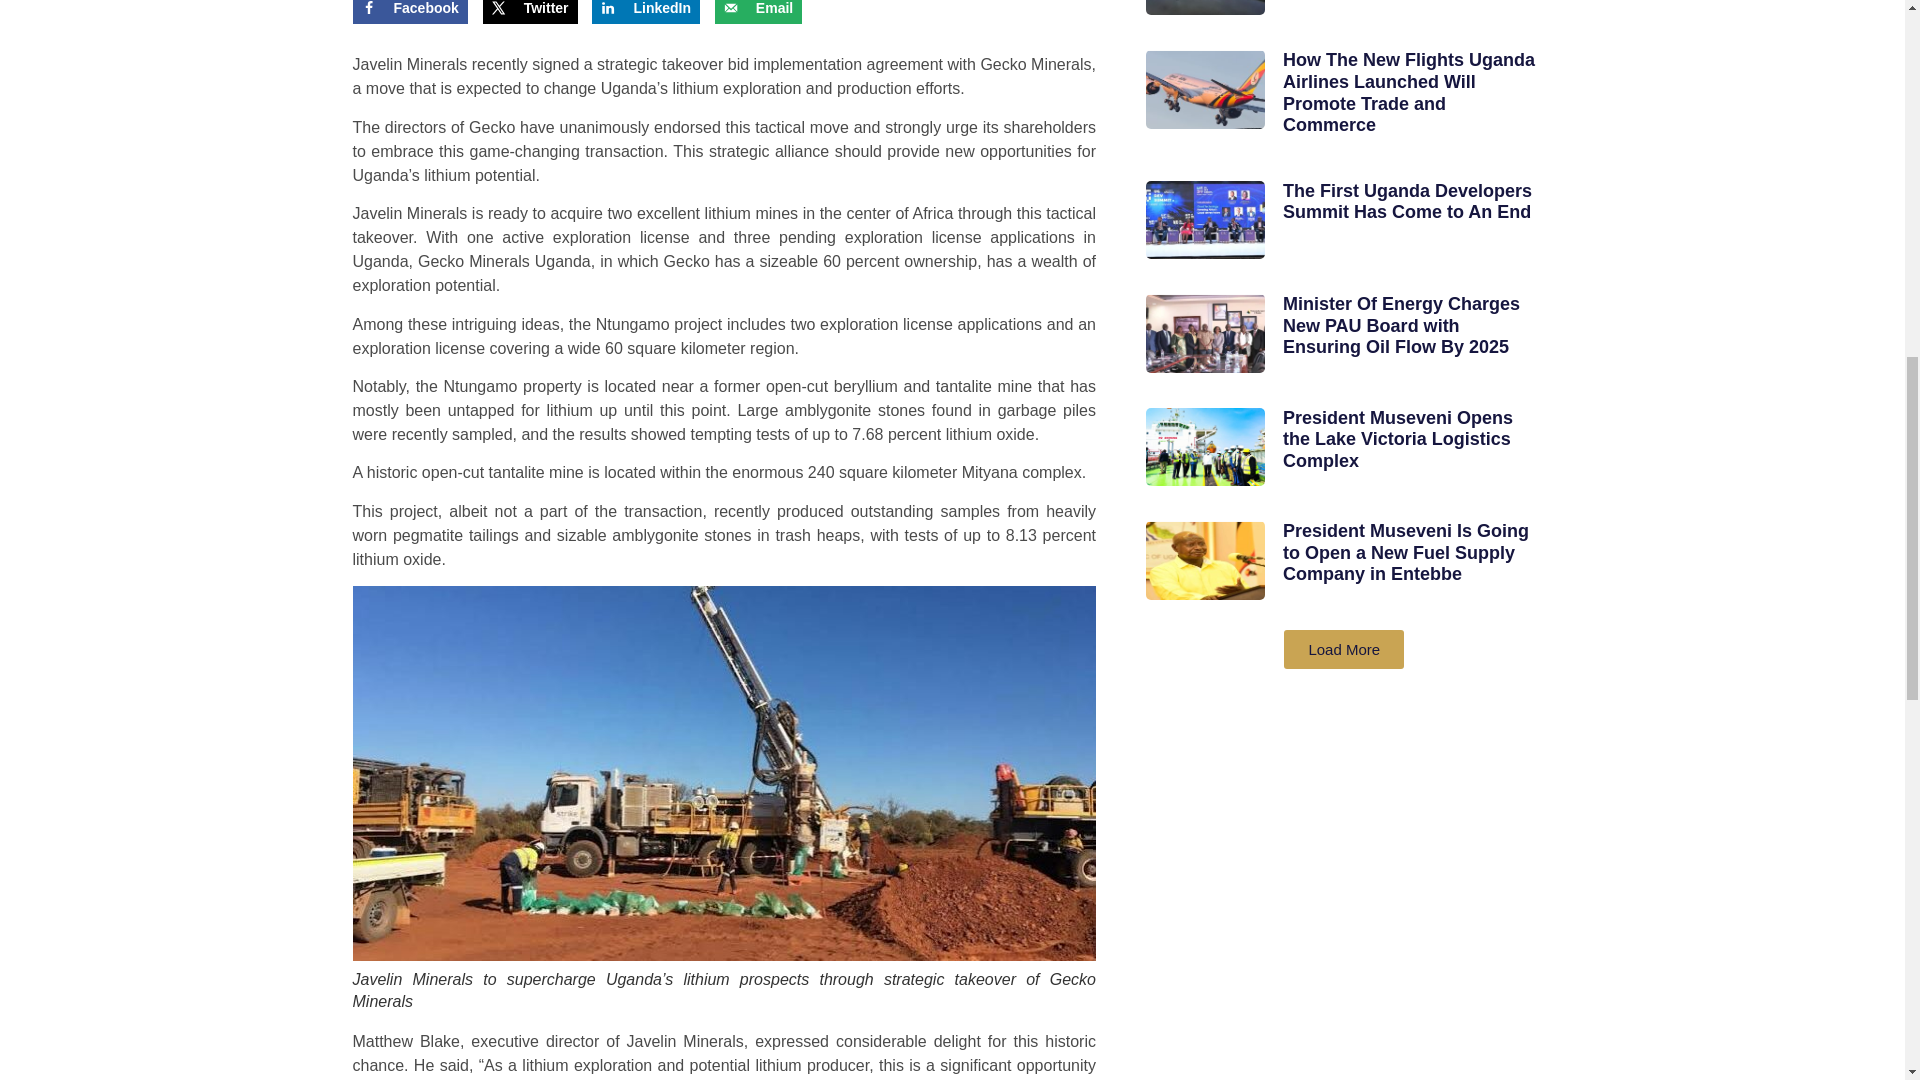  I want to click on Share on X, so click(530, 12).